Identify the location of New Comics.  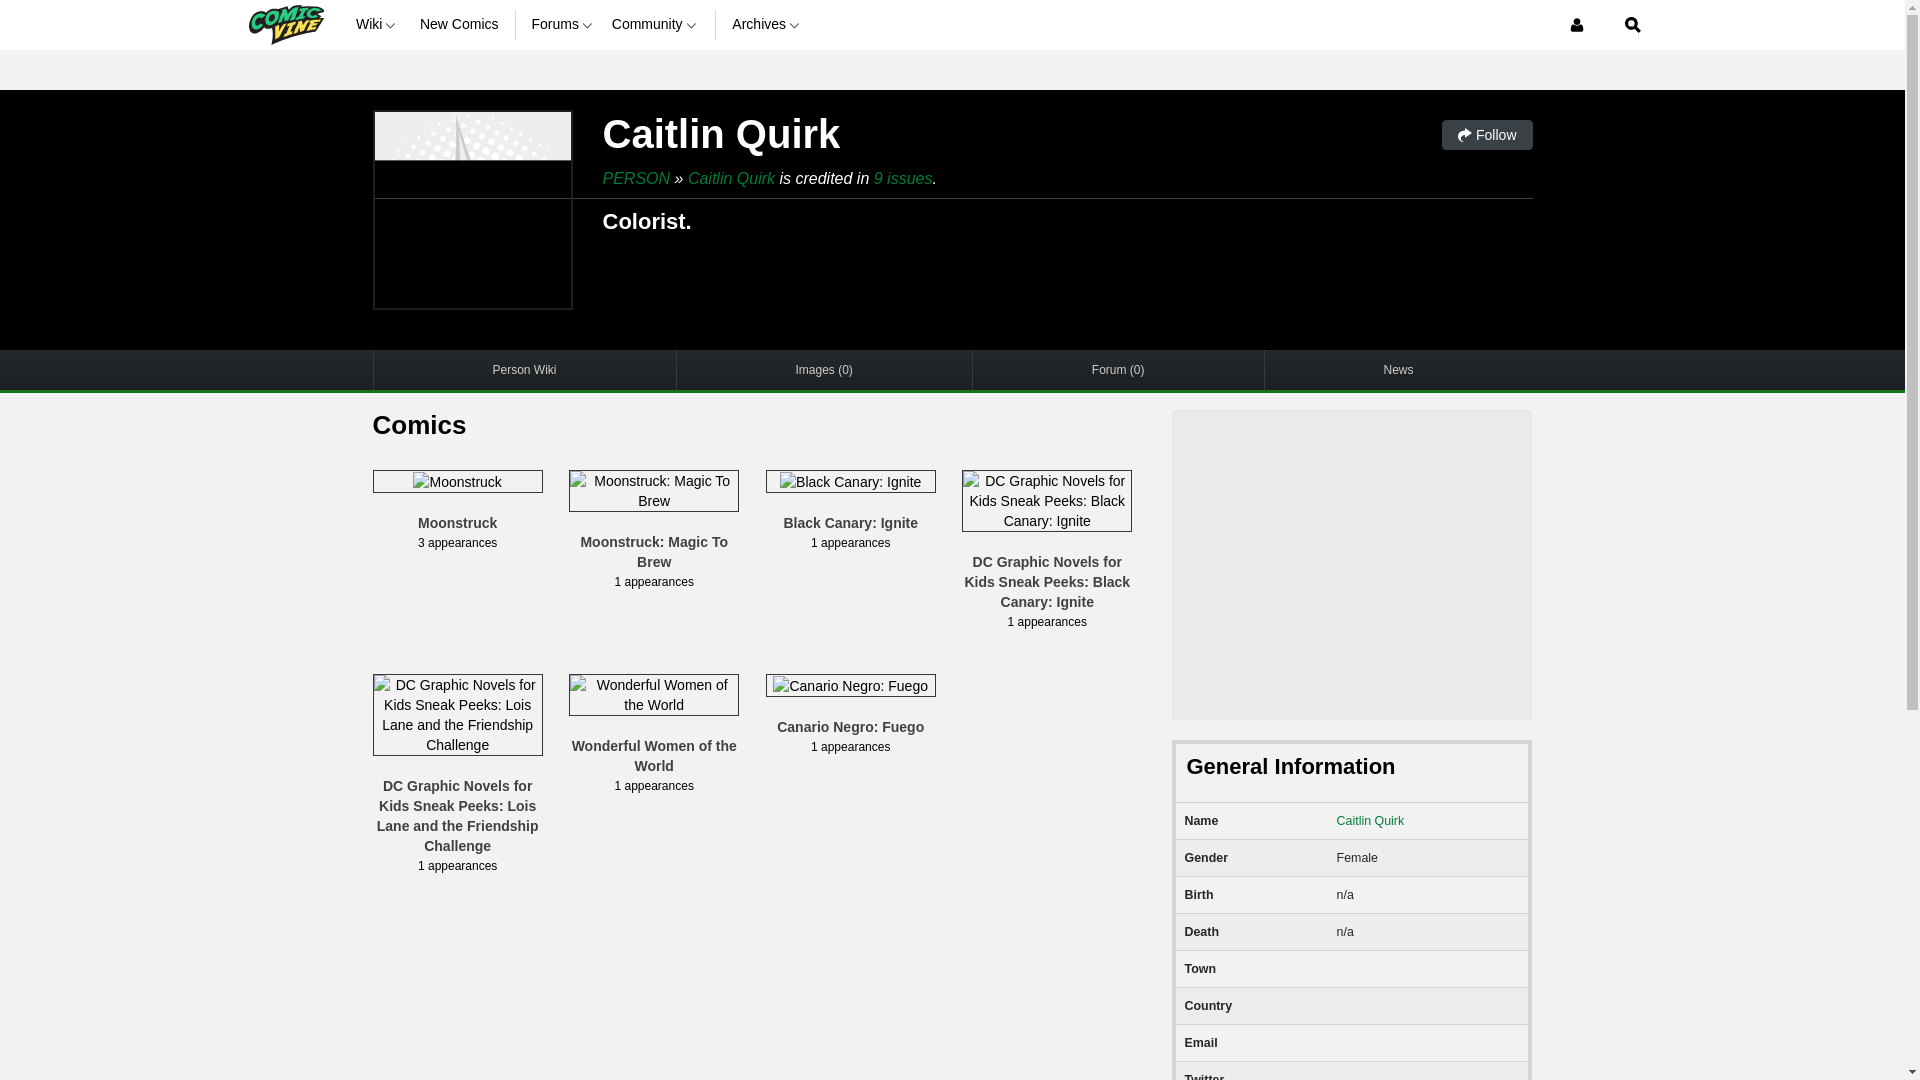
(460, 24).